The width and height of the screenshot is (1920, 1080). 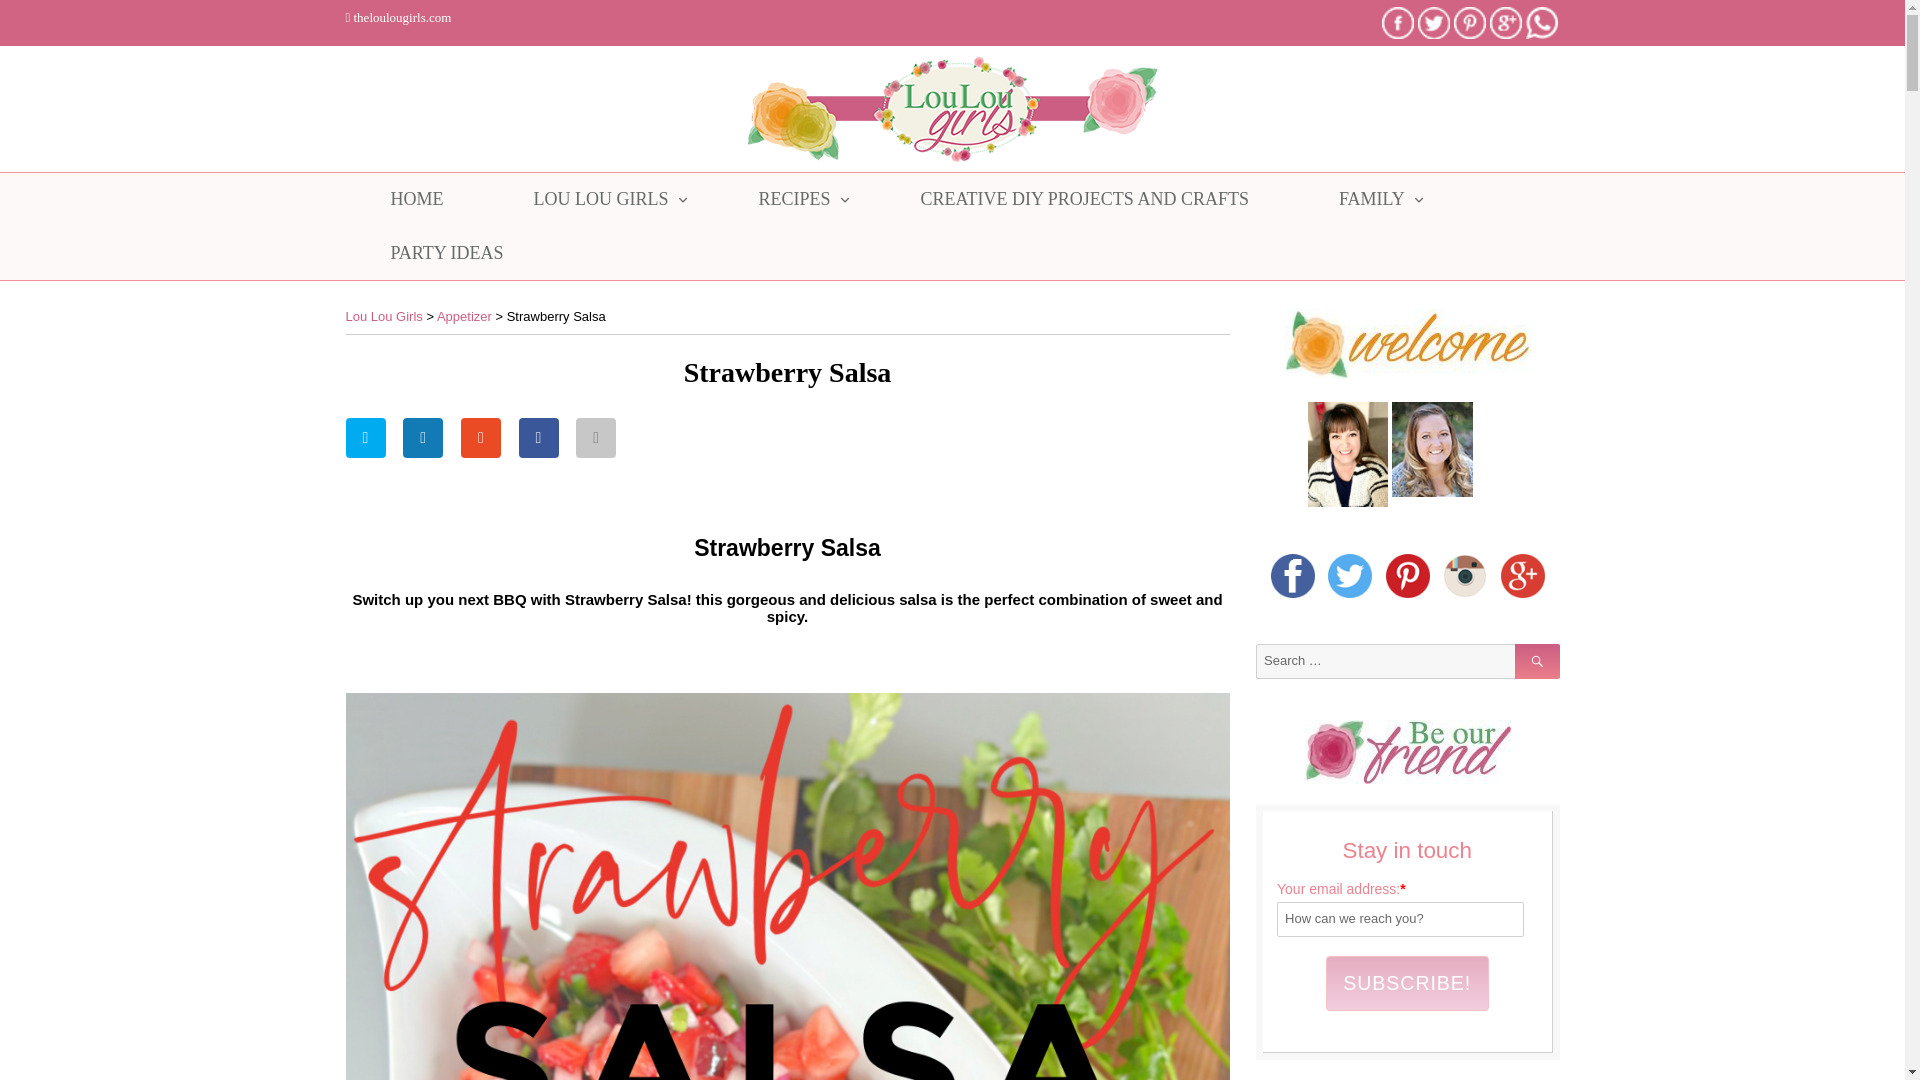 I want to click on Subscribe!, so click(x=1408, y=982).